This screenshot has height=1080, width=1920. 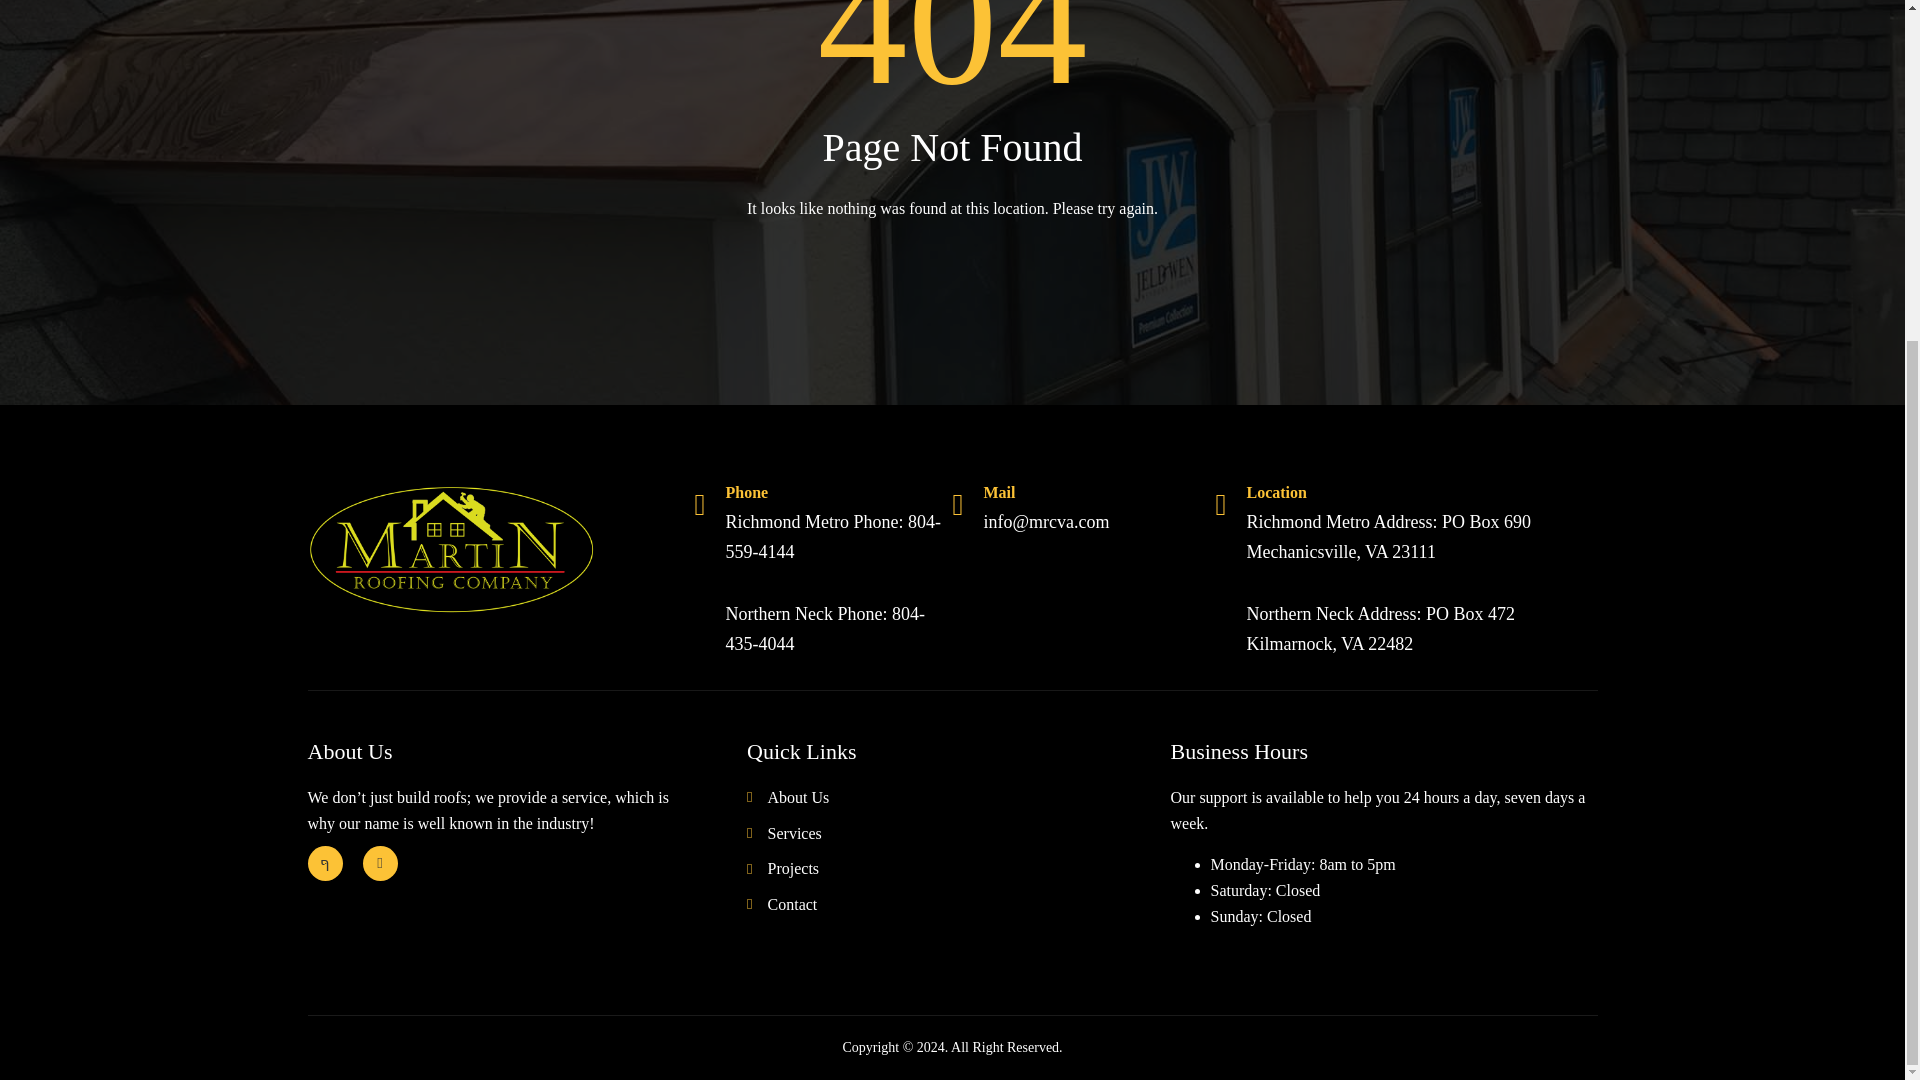 I want to click on About Us, so click(x=958, y=798).